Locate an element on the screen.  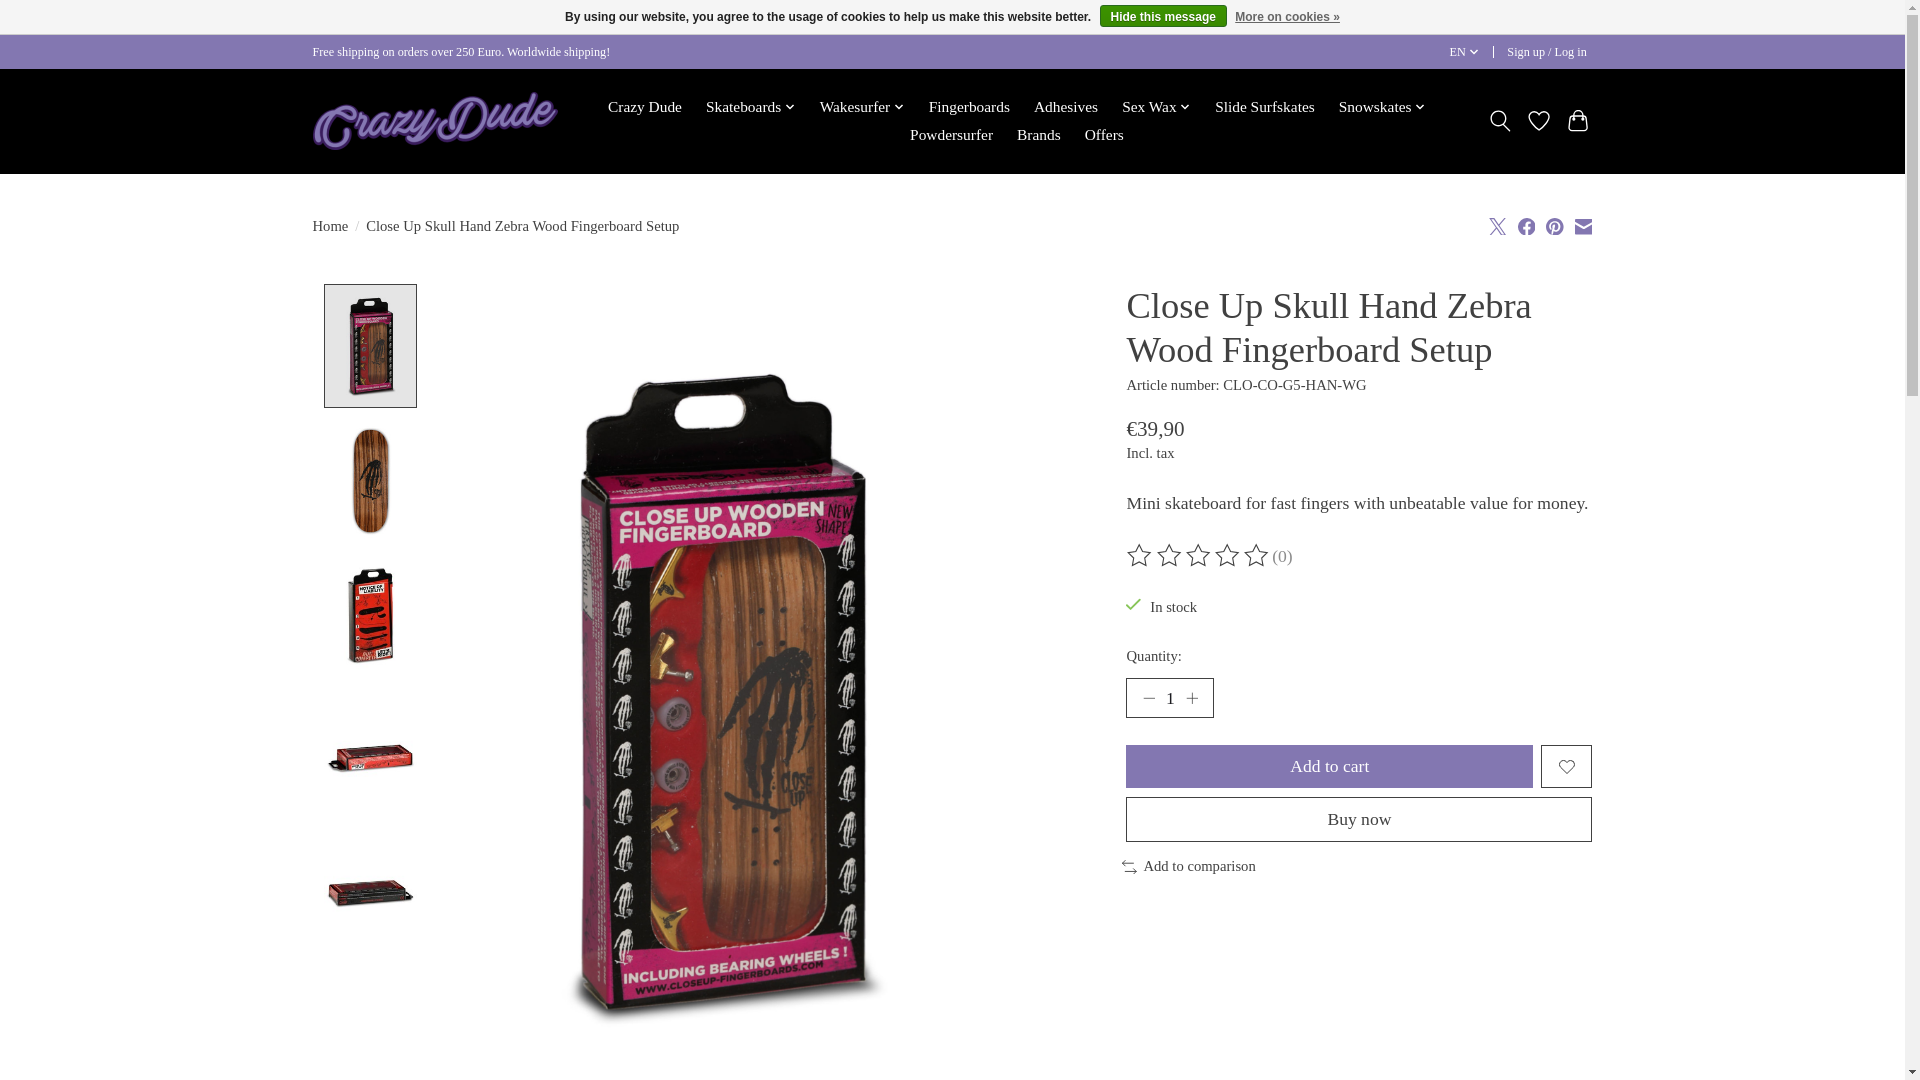
Snowskates is located at coordinates (1383, 108).